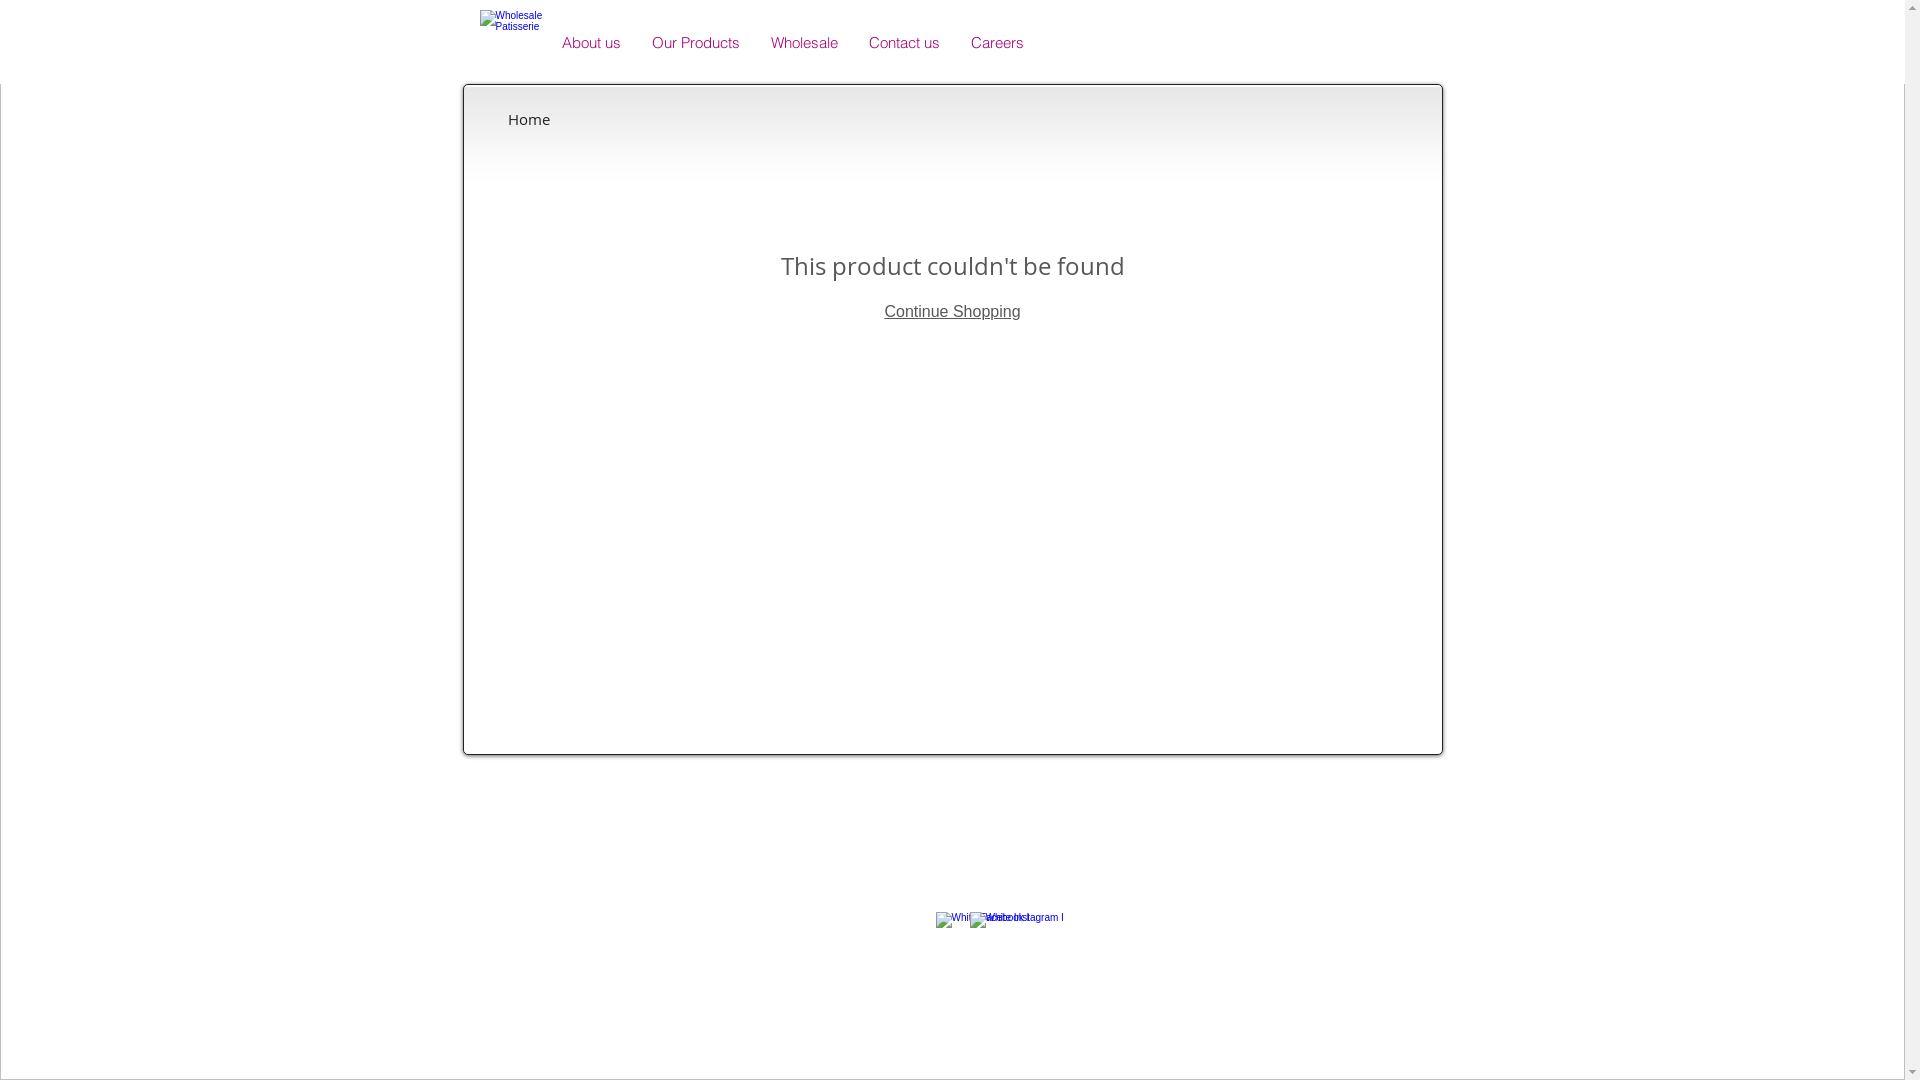 The height and width of the screenshot is (1080, 1920). Describe the element at coordinates (803, 43) in the screenshot. I see `Wholesale` at that location.